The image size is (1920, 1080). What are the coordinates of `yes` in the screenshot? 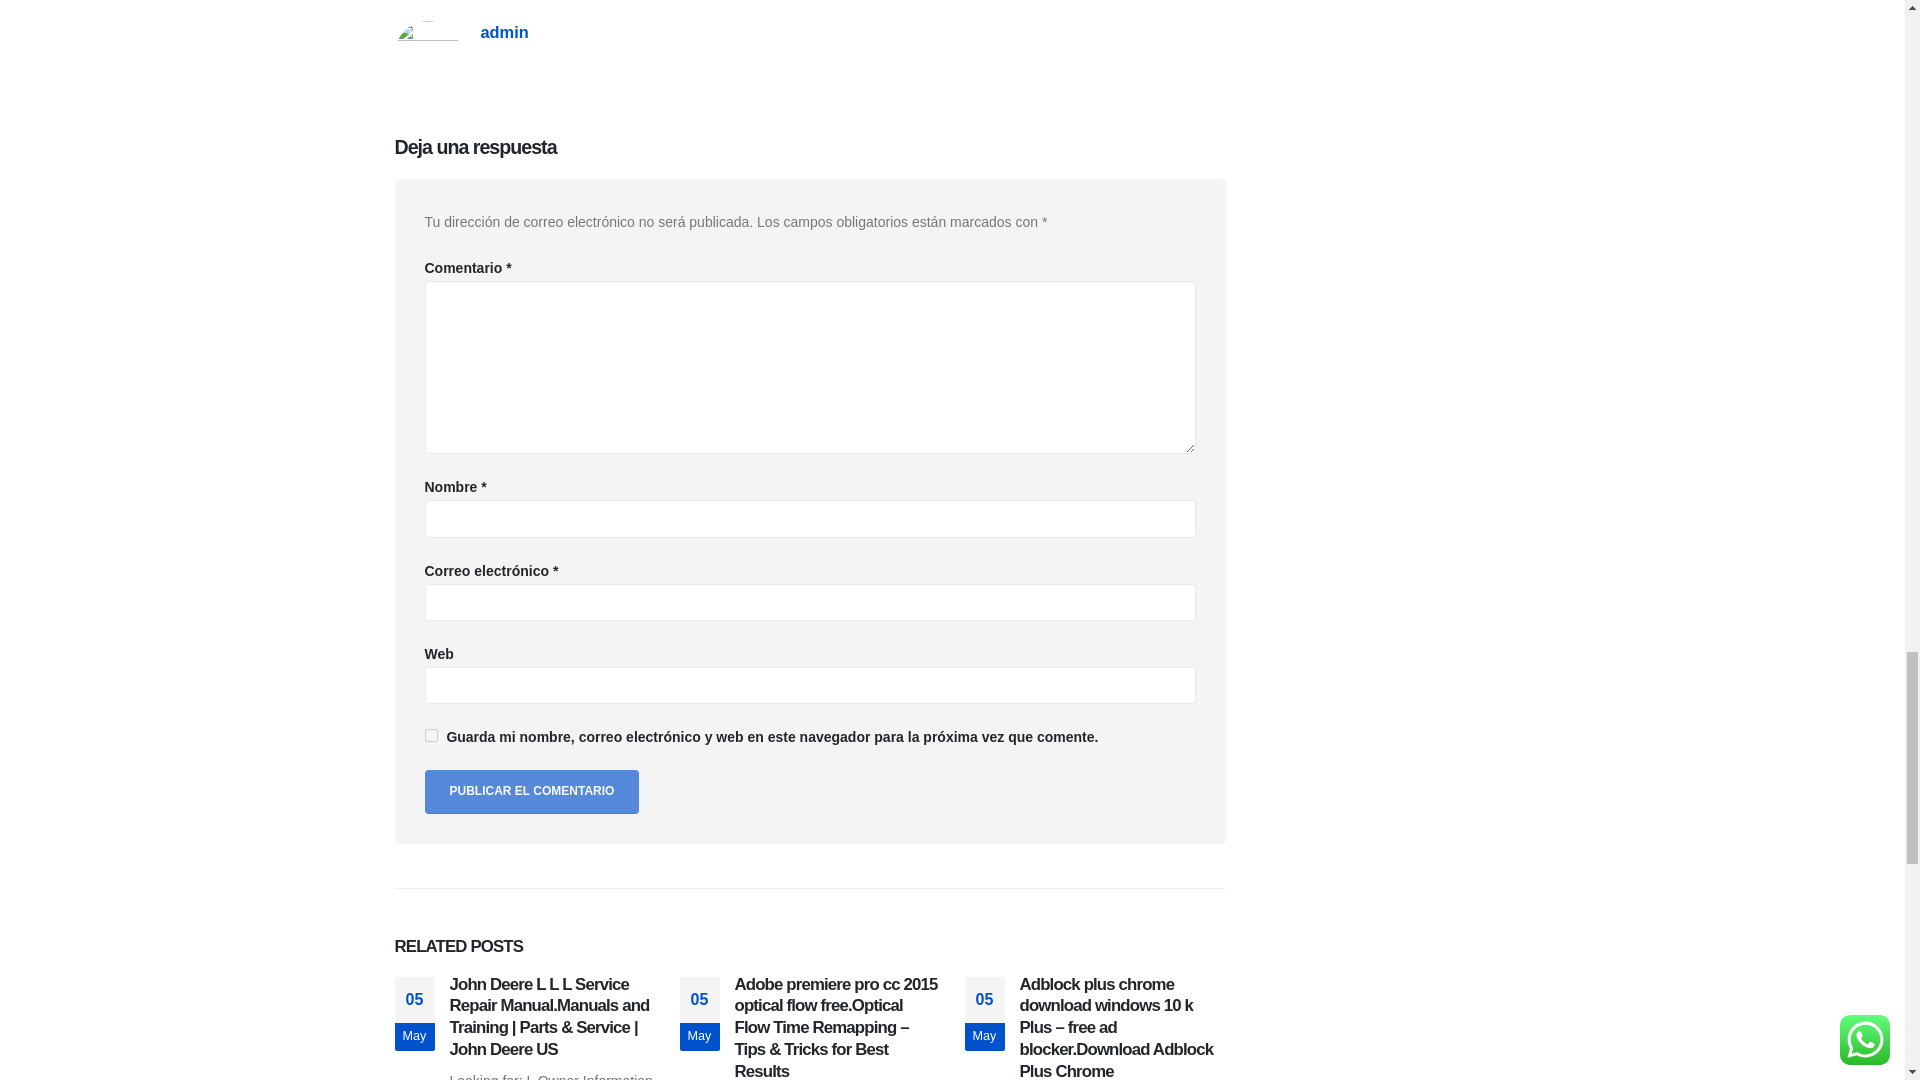 It's located at (430, 735).